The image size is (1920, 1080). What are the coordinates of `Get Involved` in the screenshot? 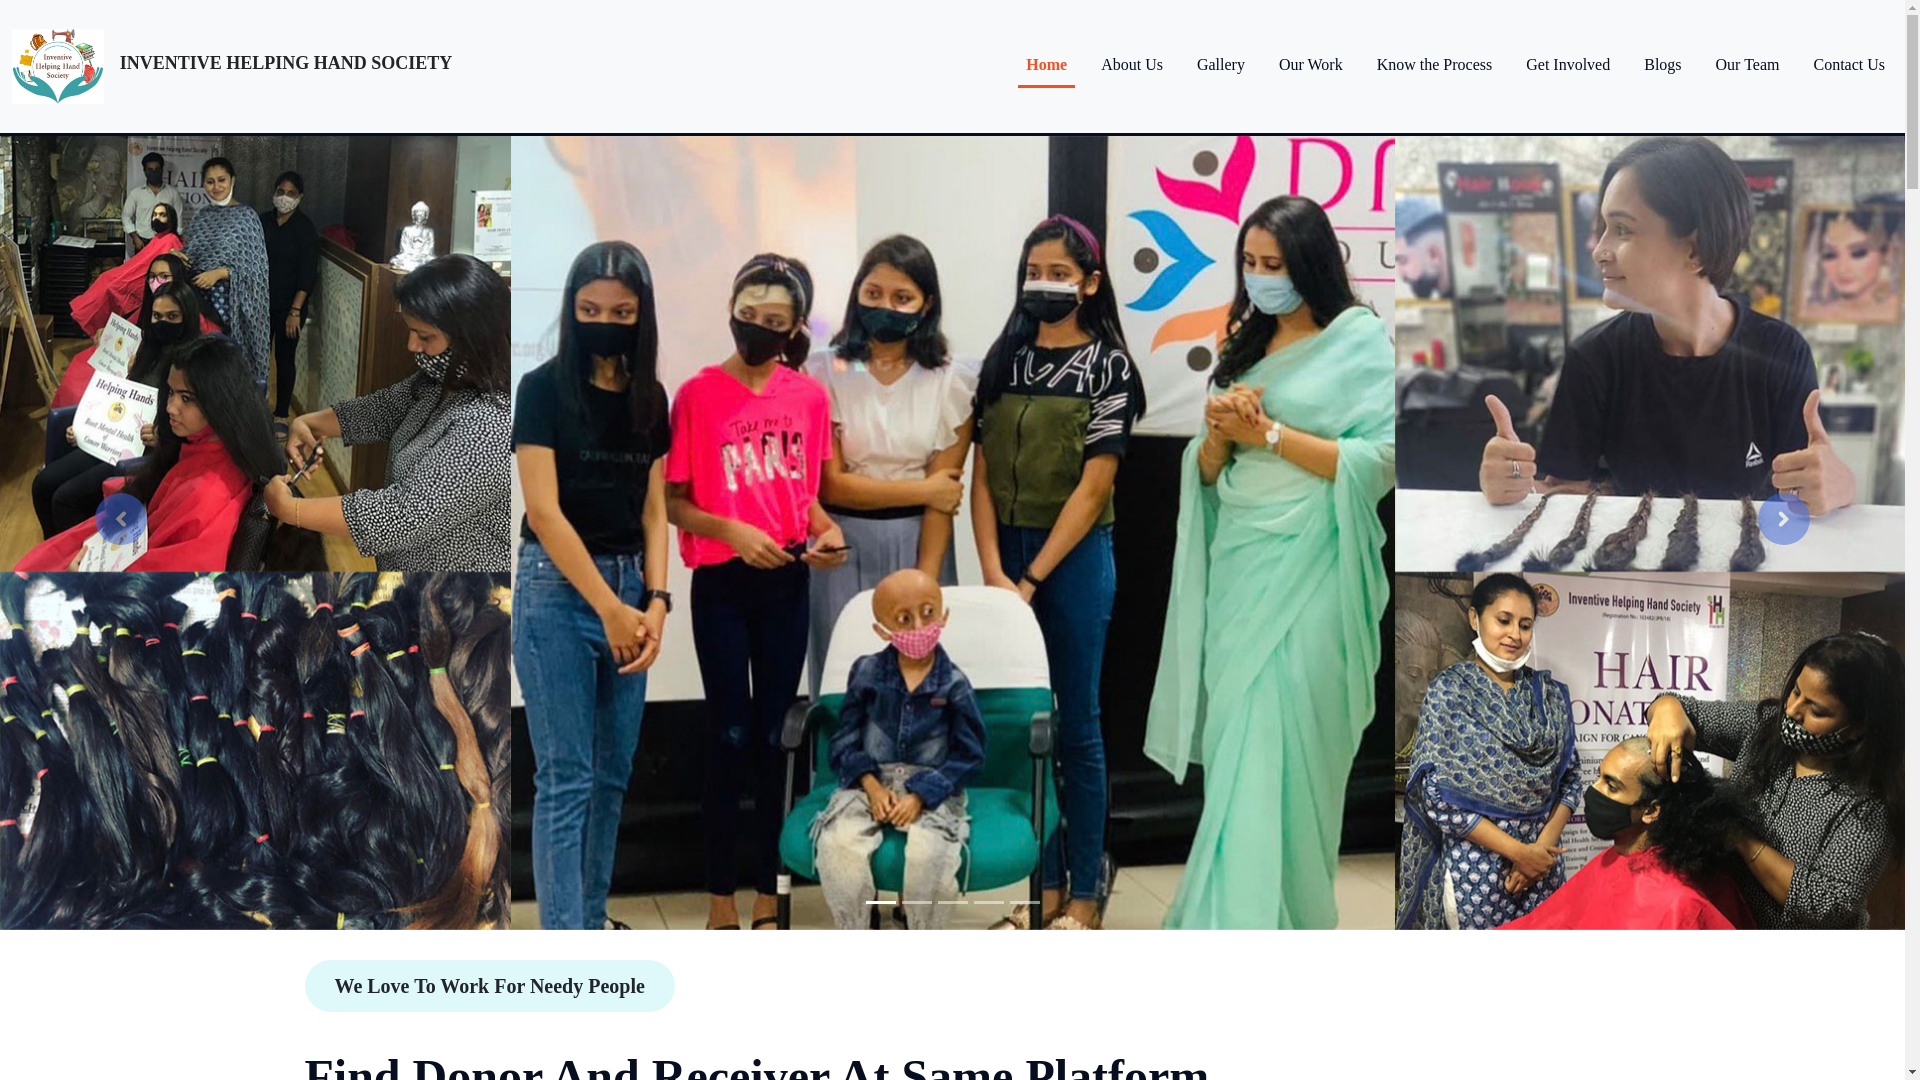 It's located at (1568, 65).